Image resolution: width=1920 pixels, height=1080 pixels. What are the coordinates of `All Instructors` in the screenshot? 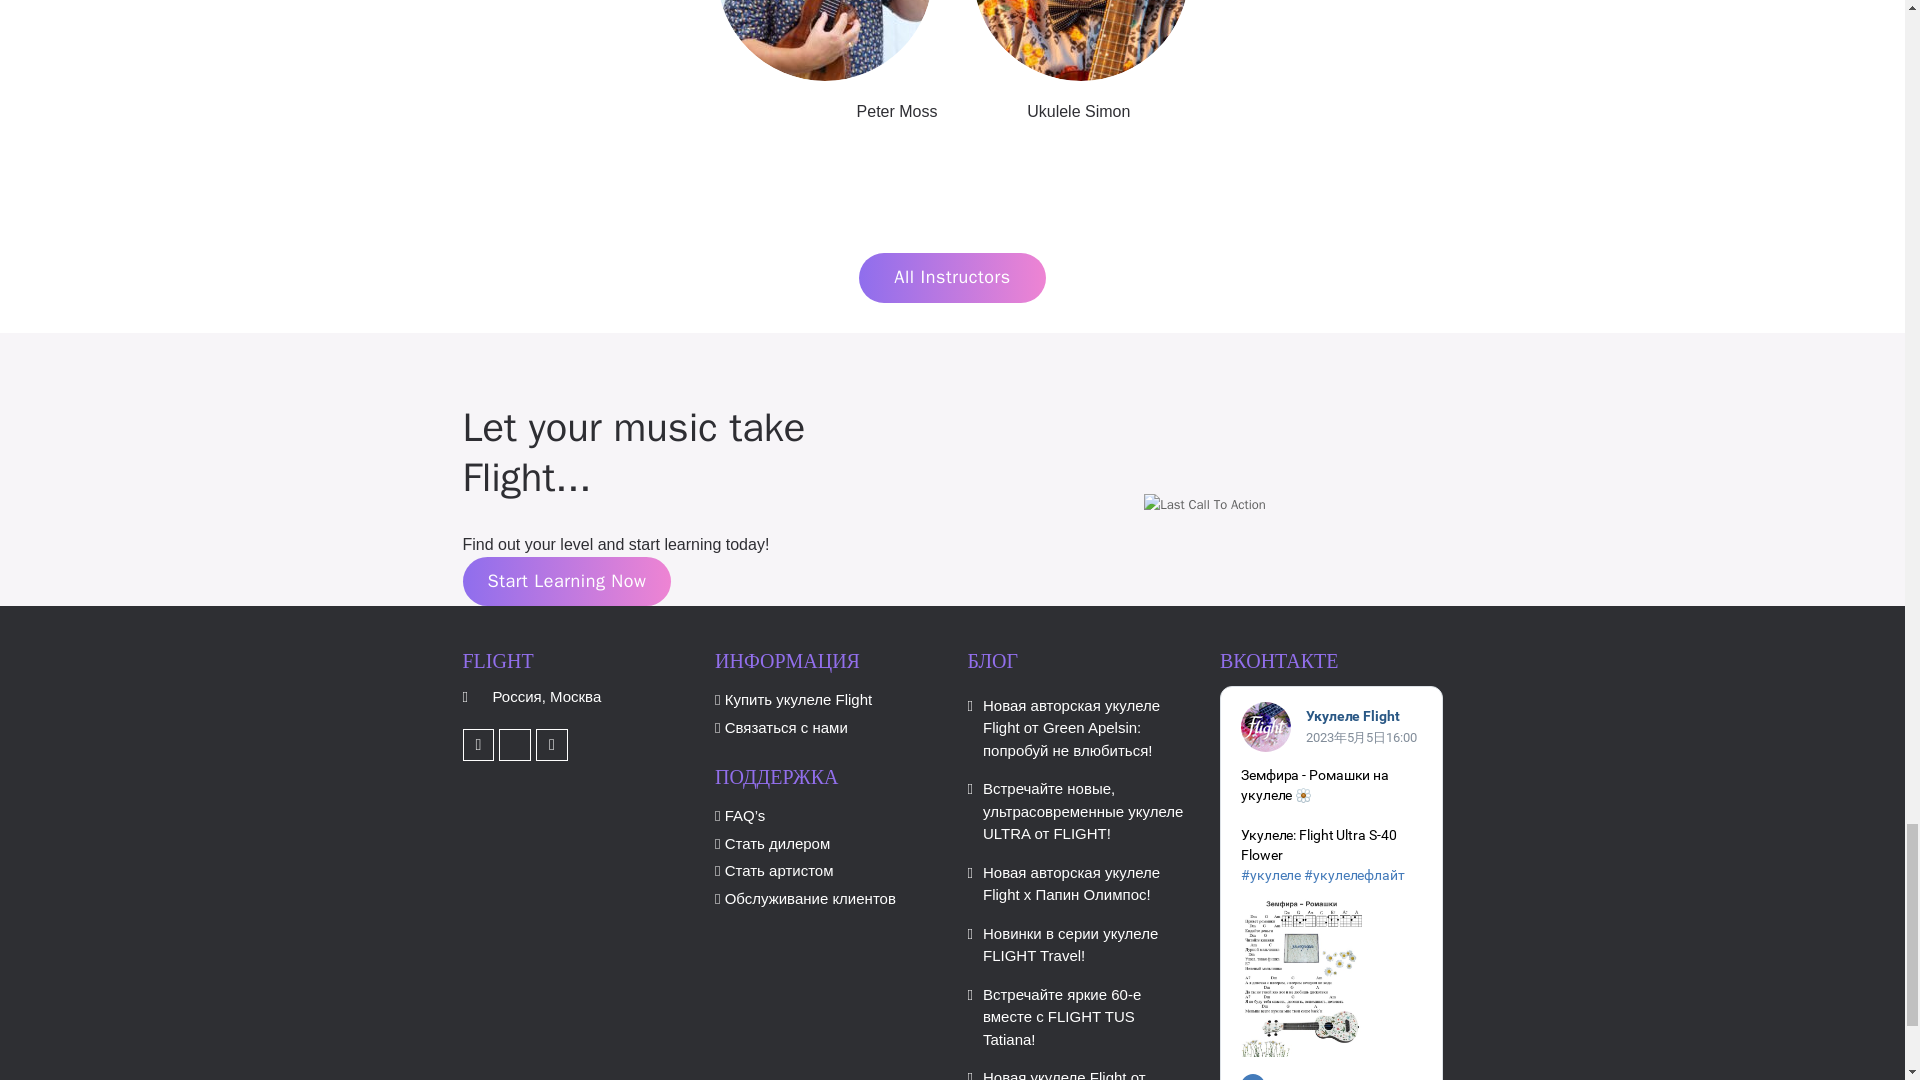 It's located at (951, 278).